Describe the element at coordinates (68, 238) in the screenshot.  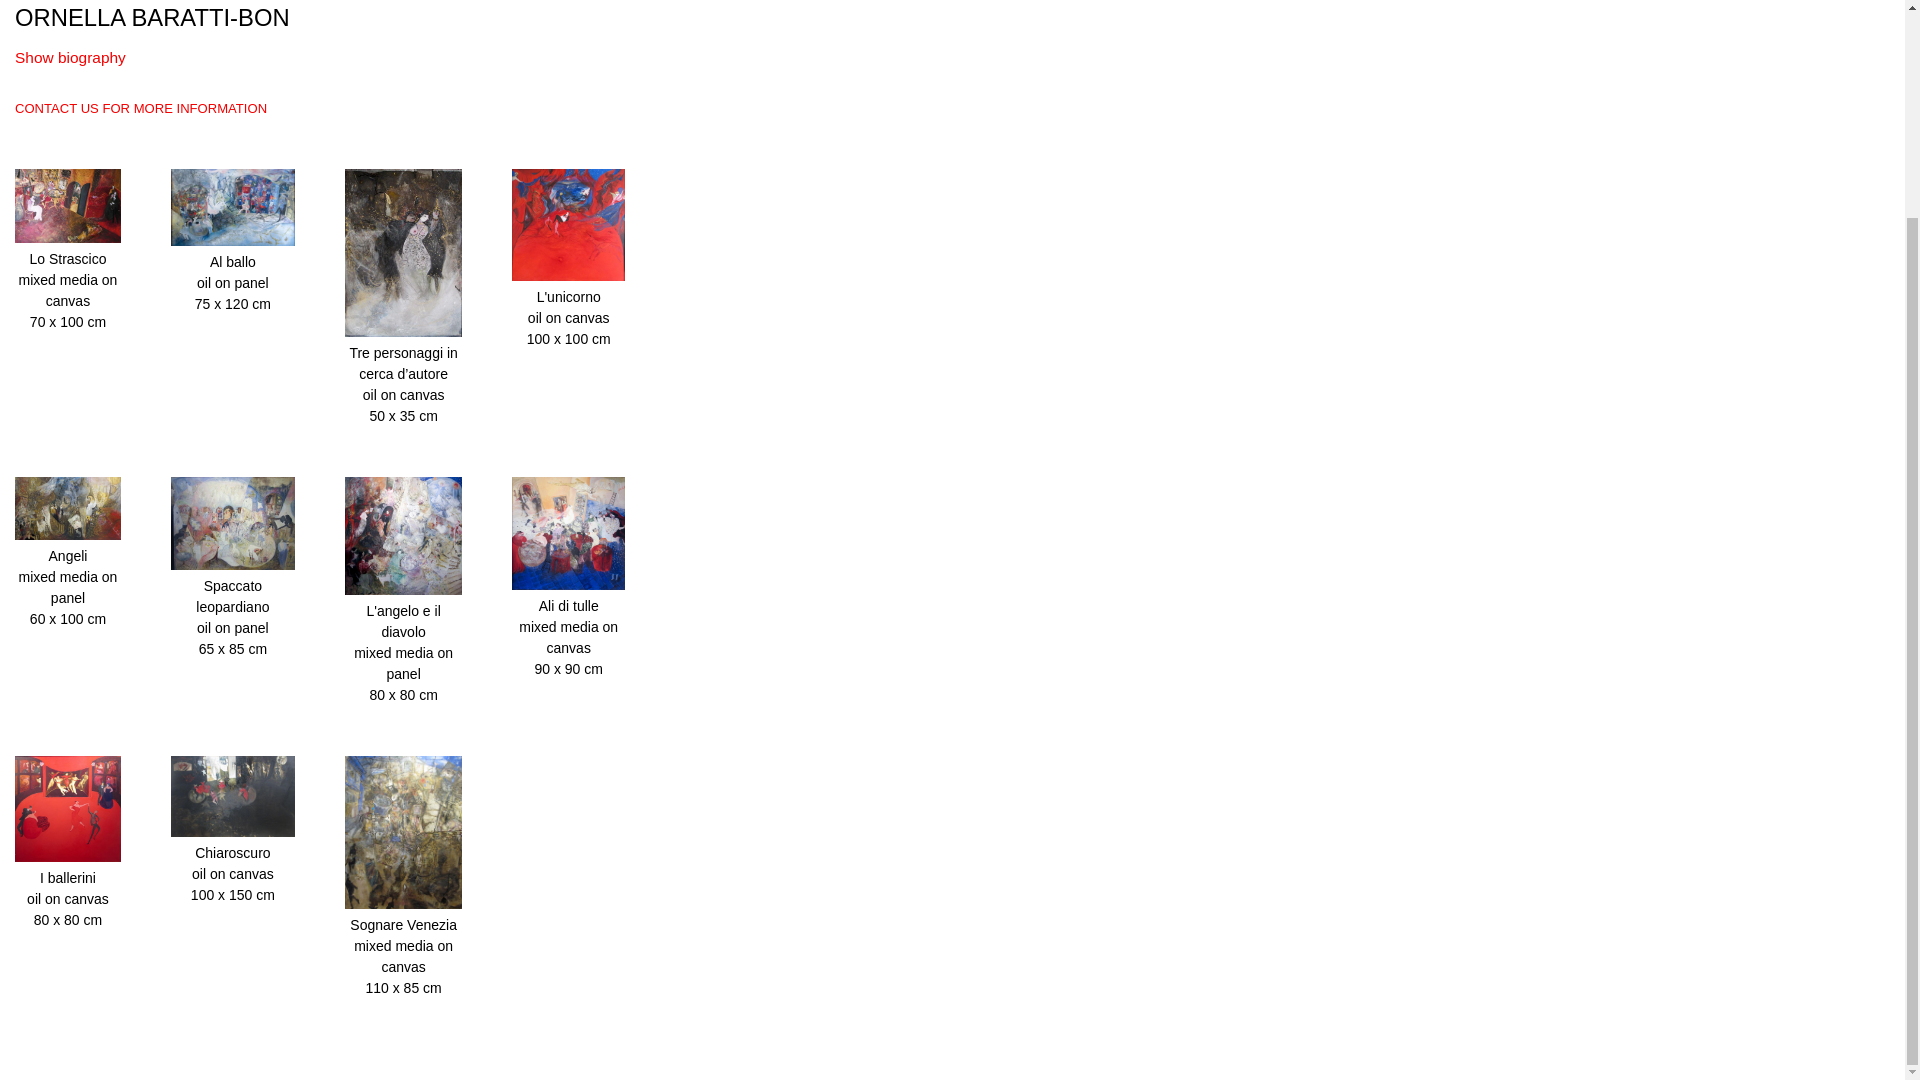
I see `Ornella Baratt Bon - Lo Strascico - 70 x 100 cm` at that location.